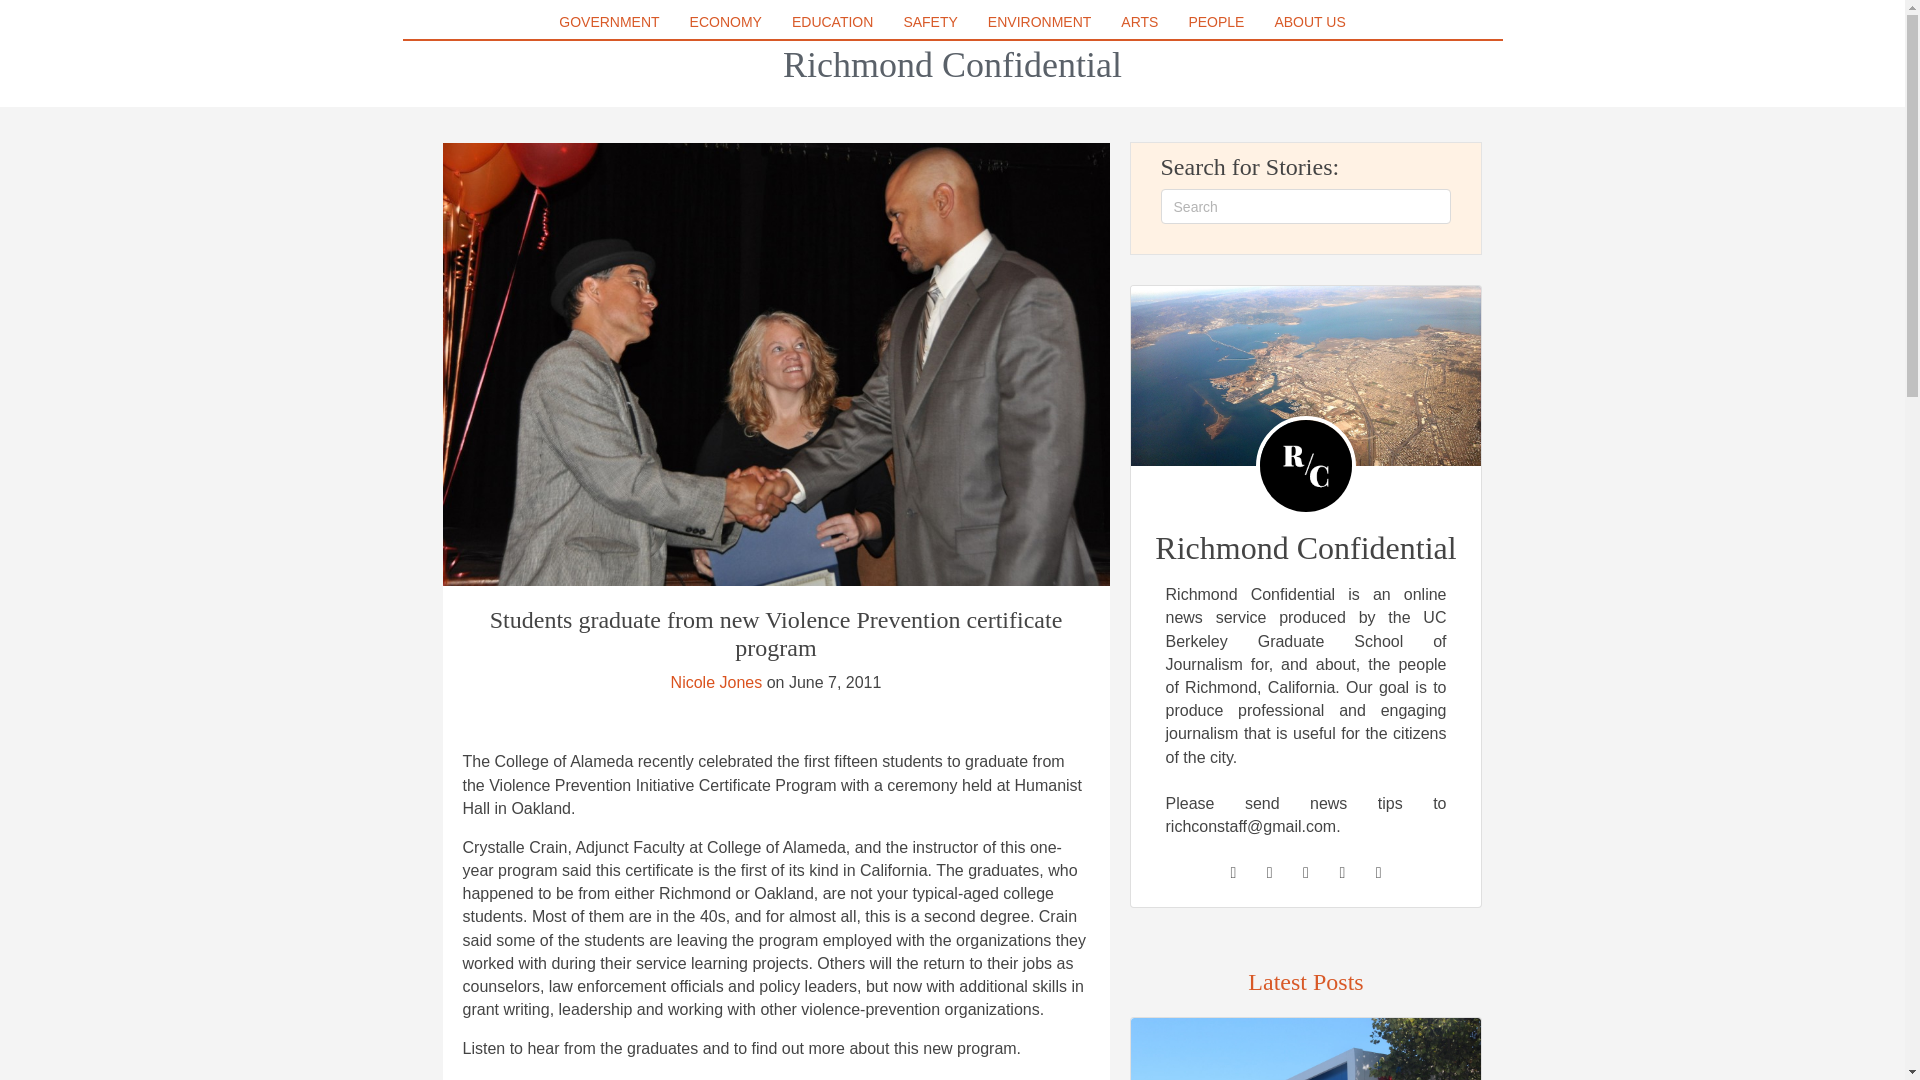  I want to click on Nicole Jones, so click(716, 682).